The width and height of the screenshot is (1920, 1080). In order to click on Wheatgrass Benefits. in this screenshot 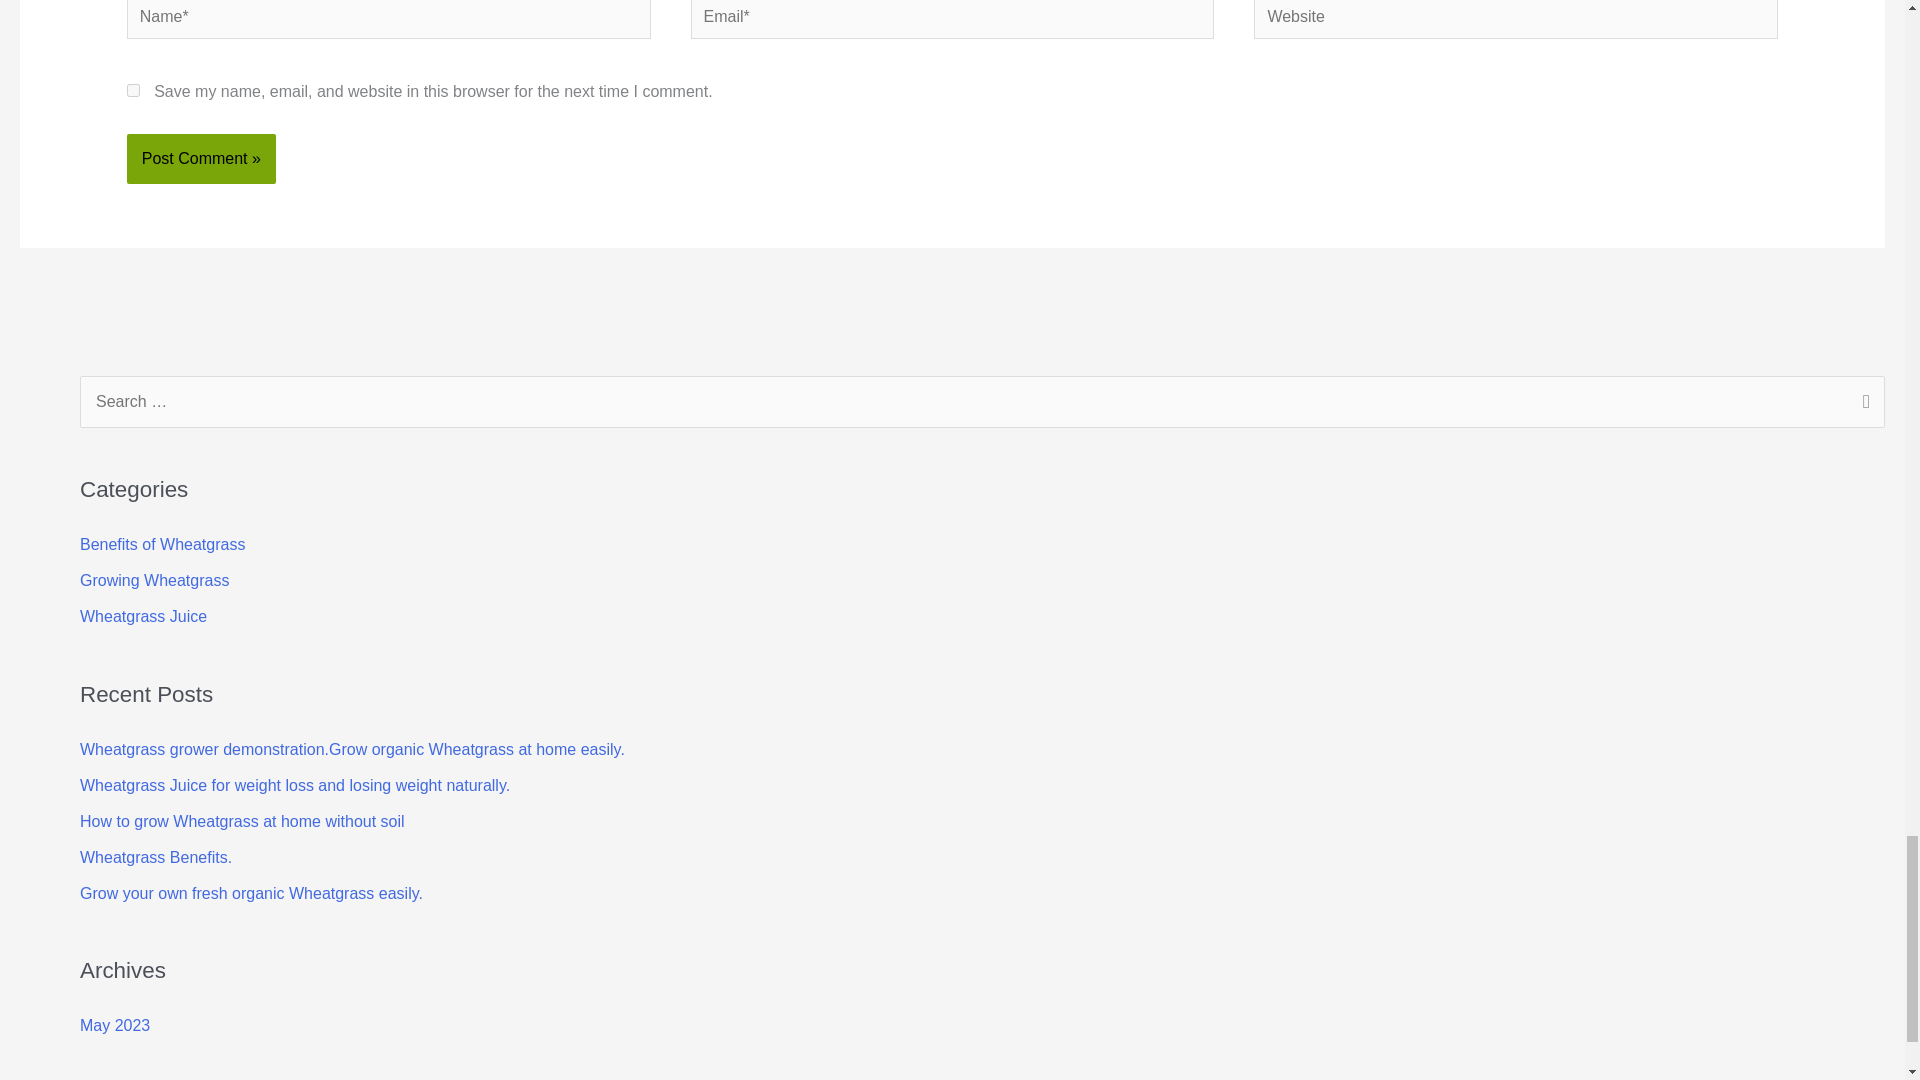, I will do `click(156, 857)`.